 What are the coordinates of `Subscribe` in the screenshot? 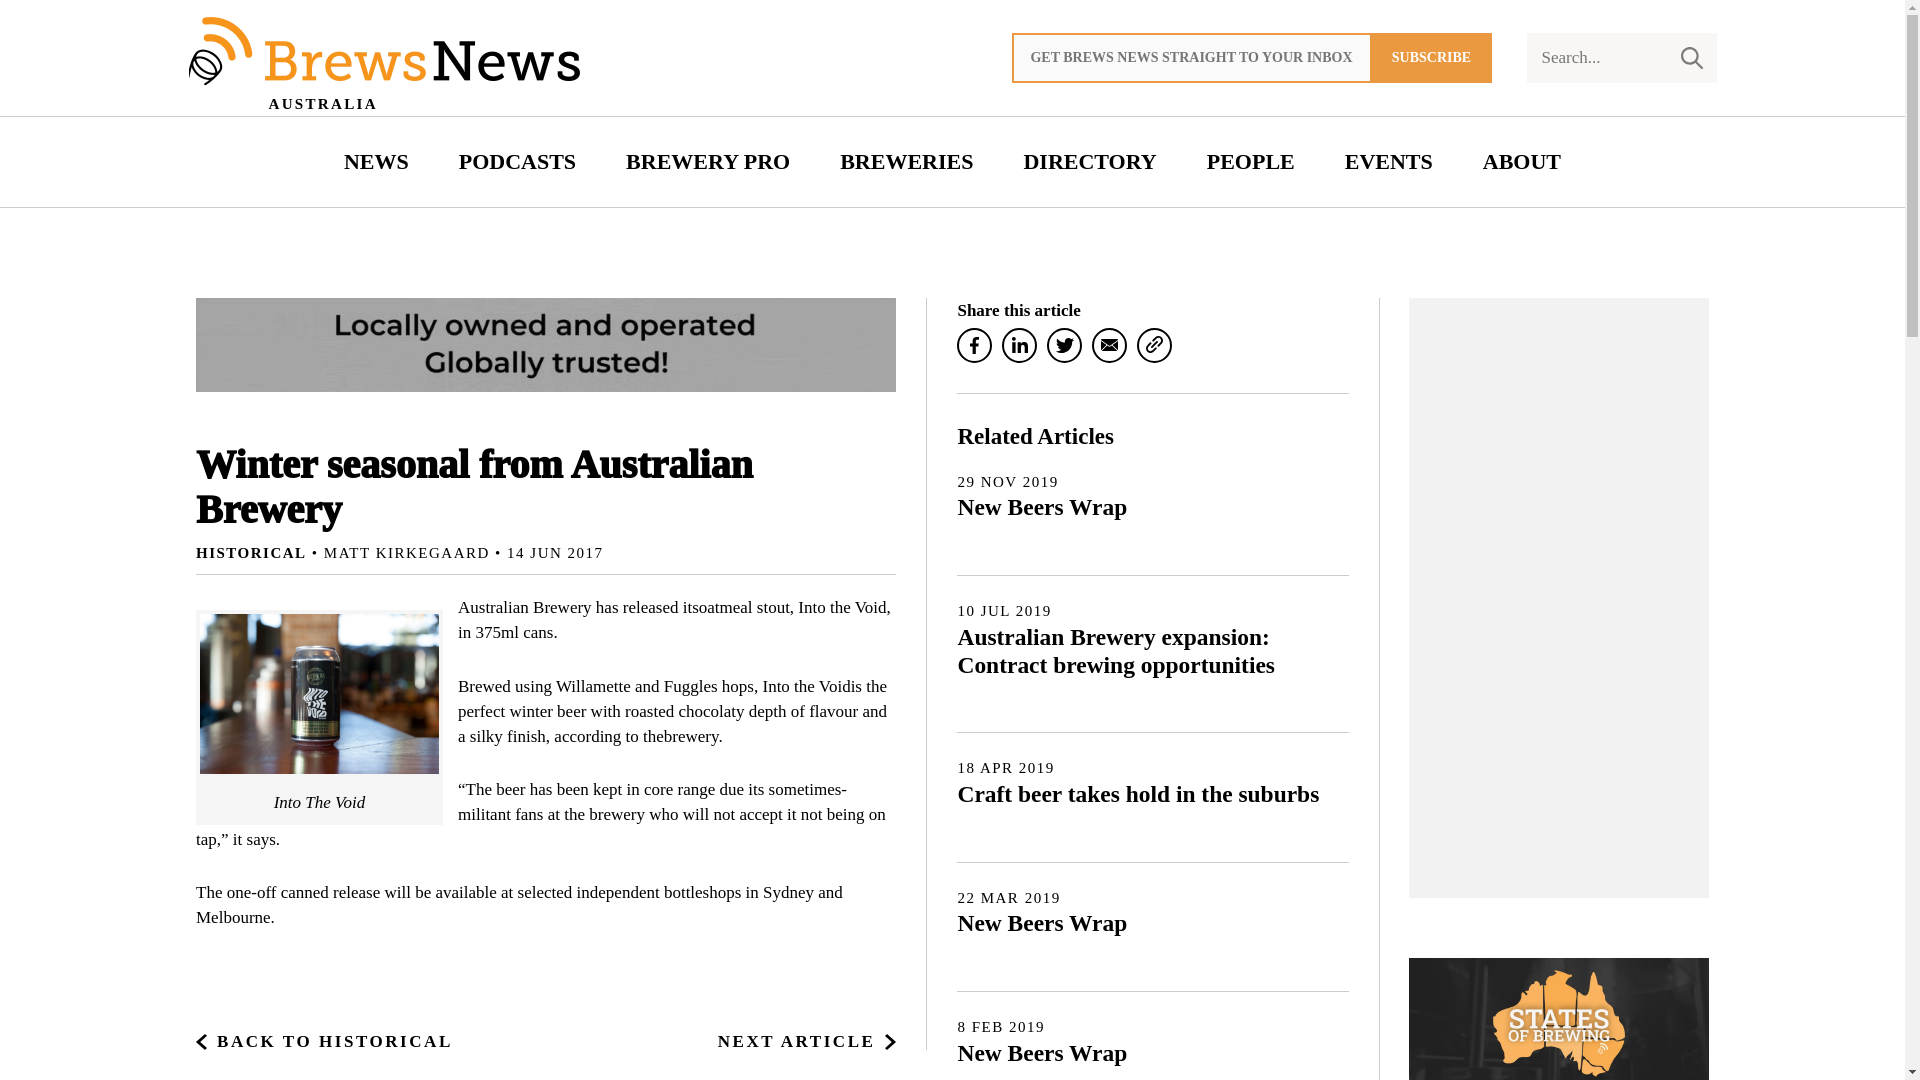 It's located at (1432, 58).